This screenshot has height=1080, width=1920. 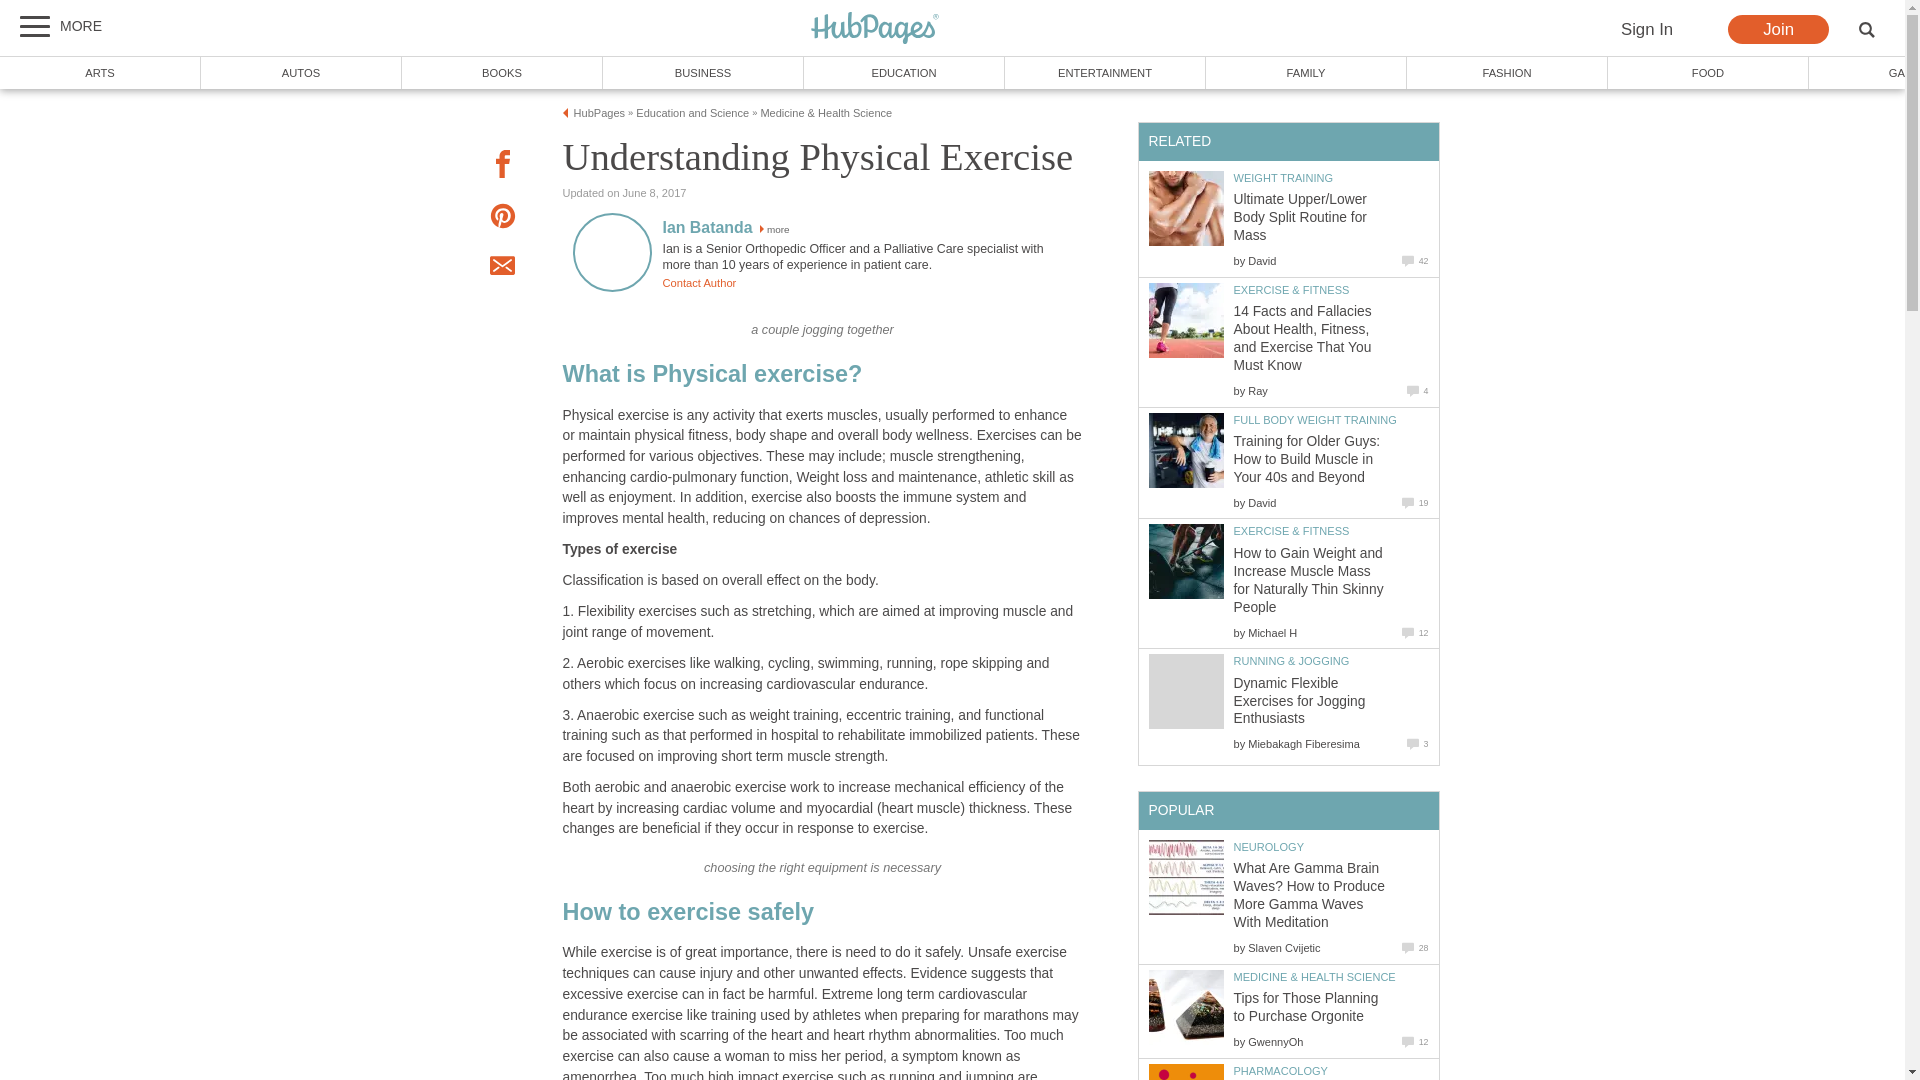 I want to click on HubPages, so click(x=875, y=28).